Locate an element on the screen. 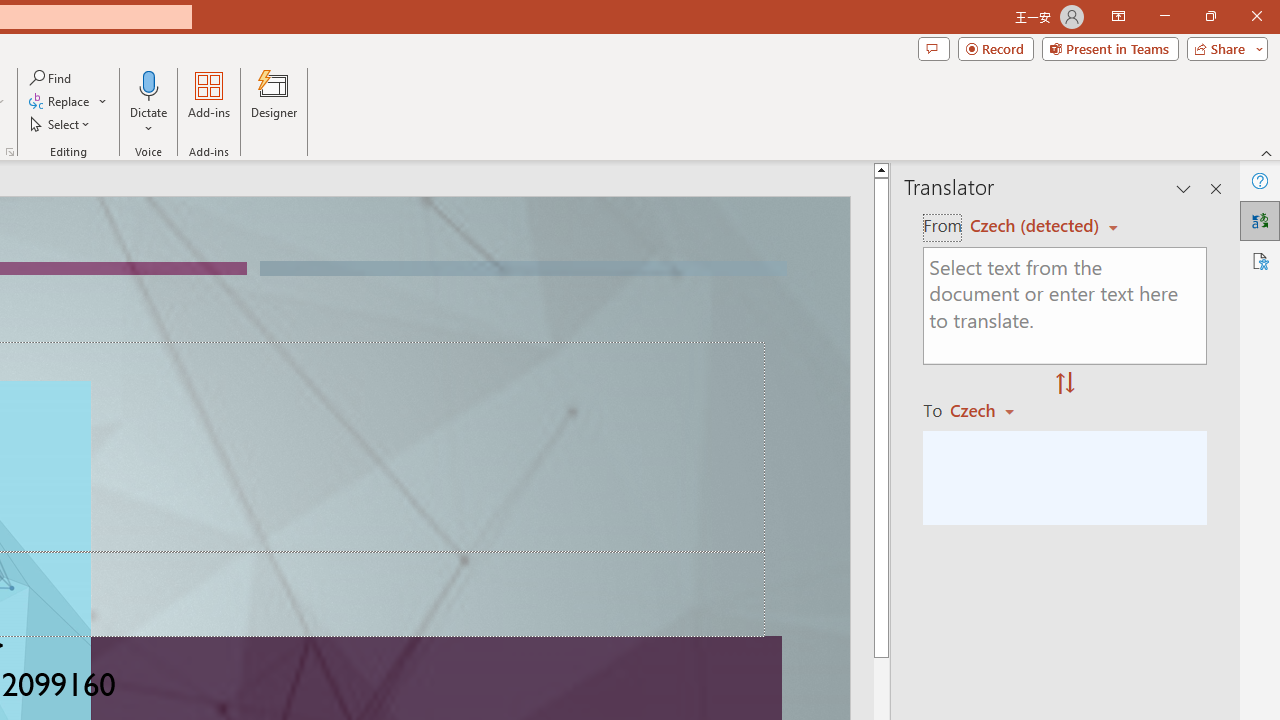 The image size is (1280, 720). Replace... is located at coordinates (68, 102).